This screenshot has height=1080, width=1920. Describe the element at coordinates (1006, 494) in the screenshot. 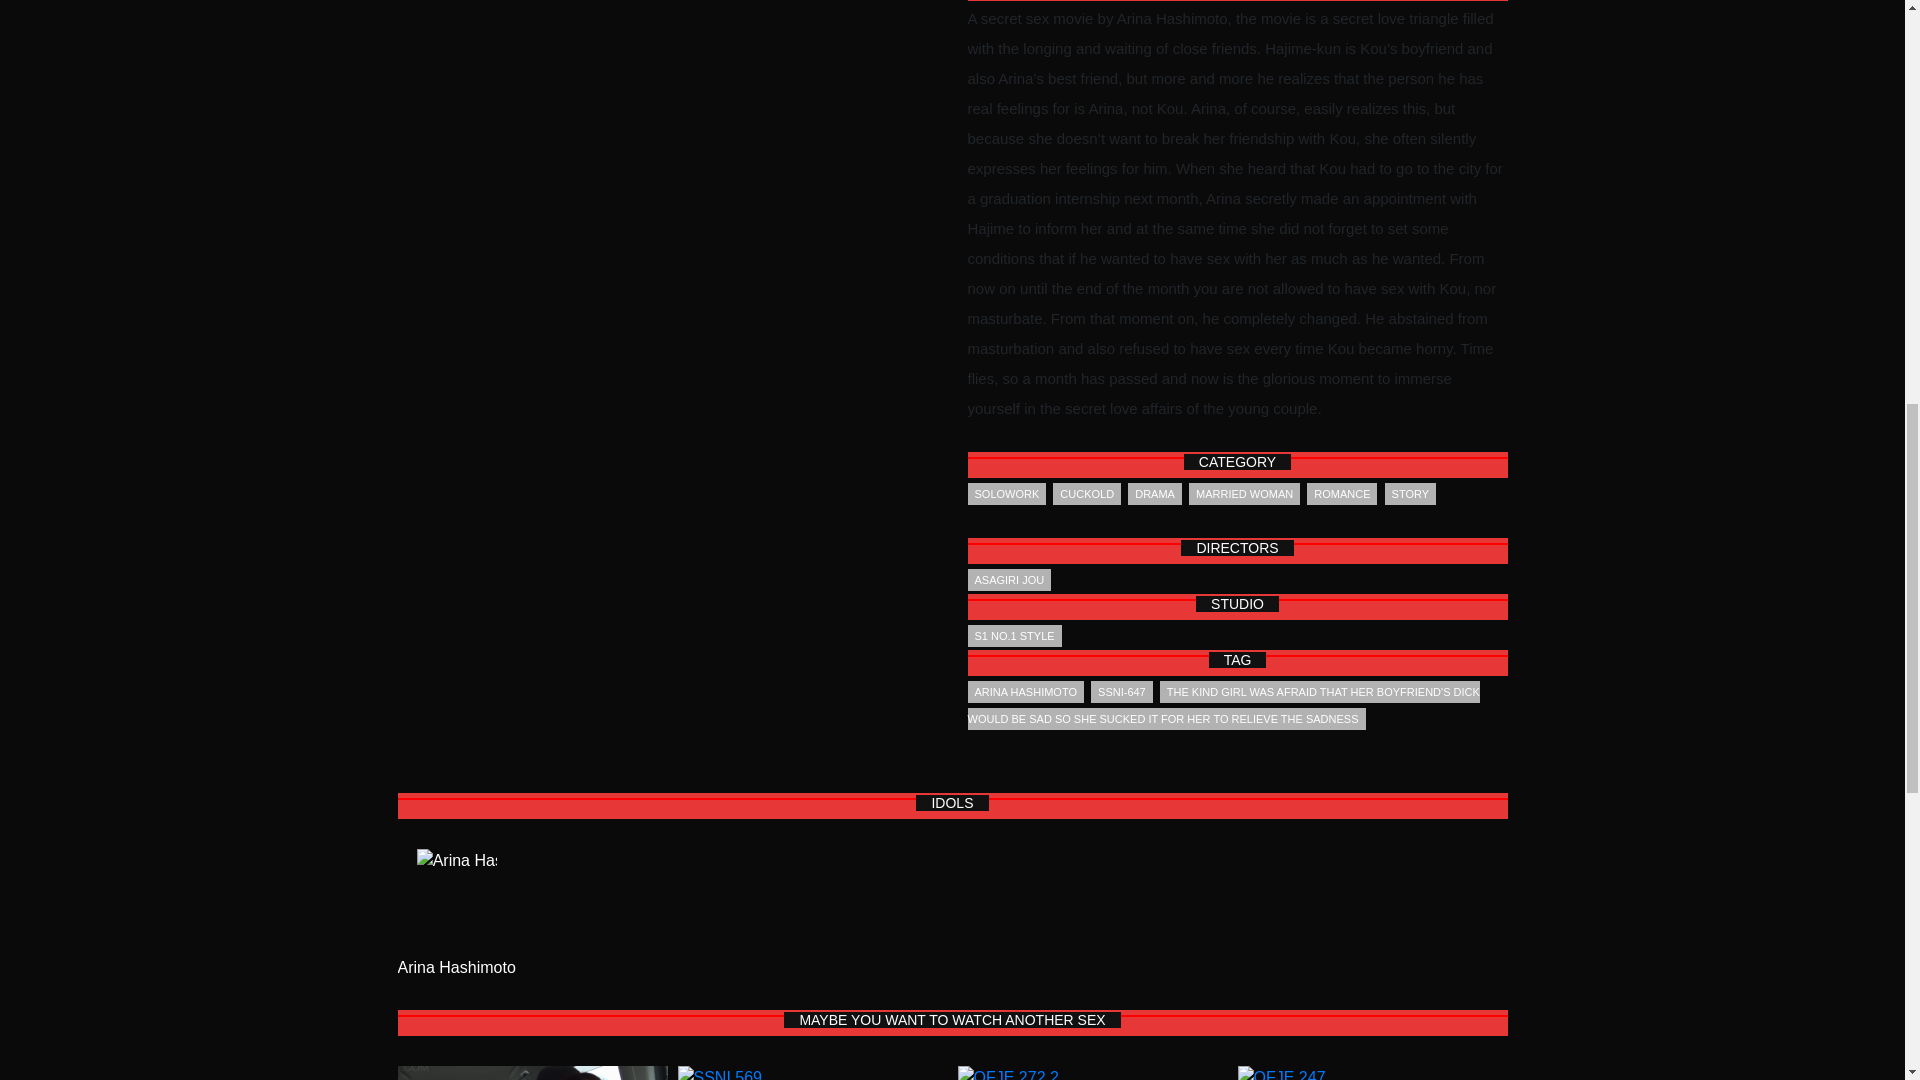

I see `SOLOWORK` at that location.